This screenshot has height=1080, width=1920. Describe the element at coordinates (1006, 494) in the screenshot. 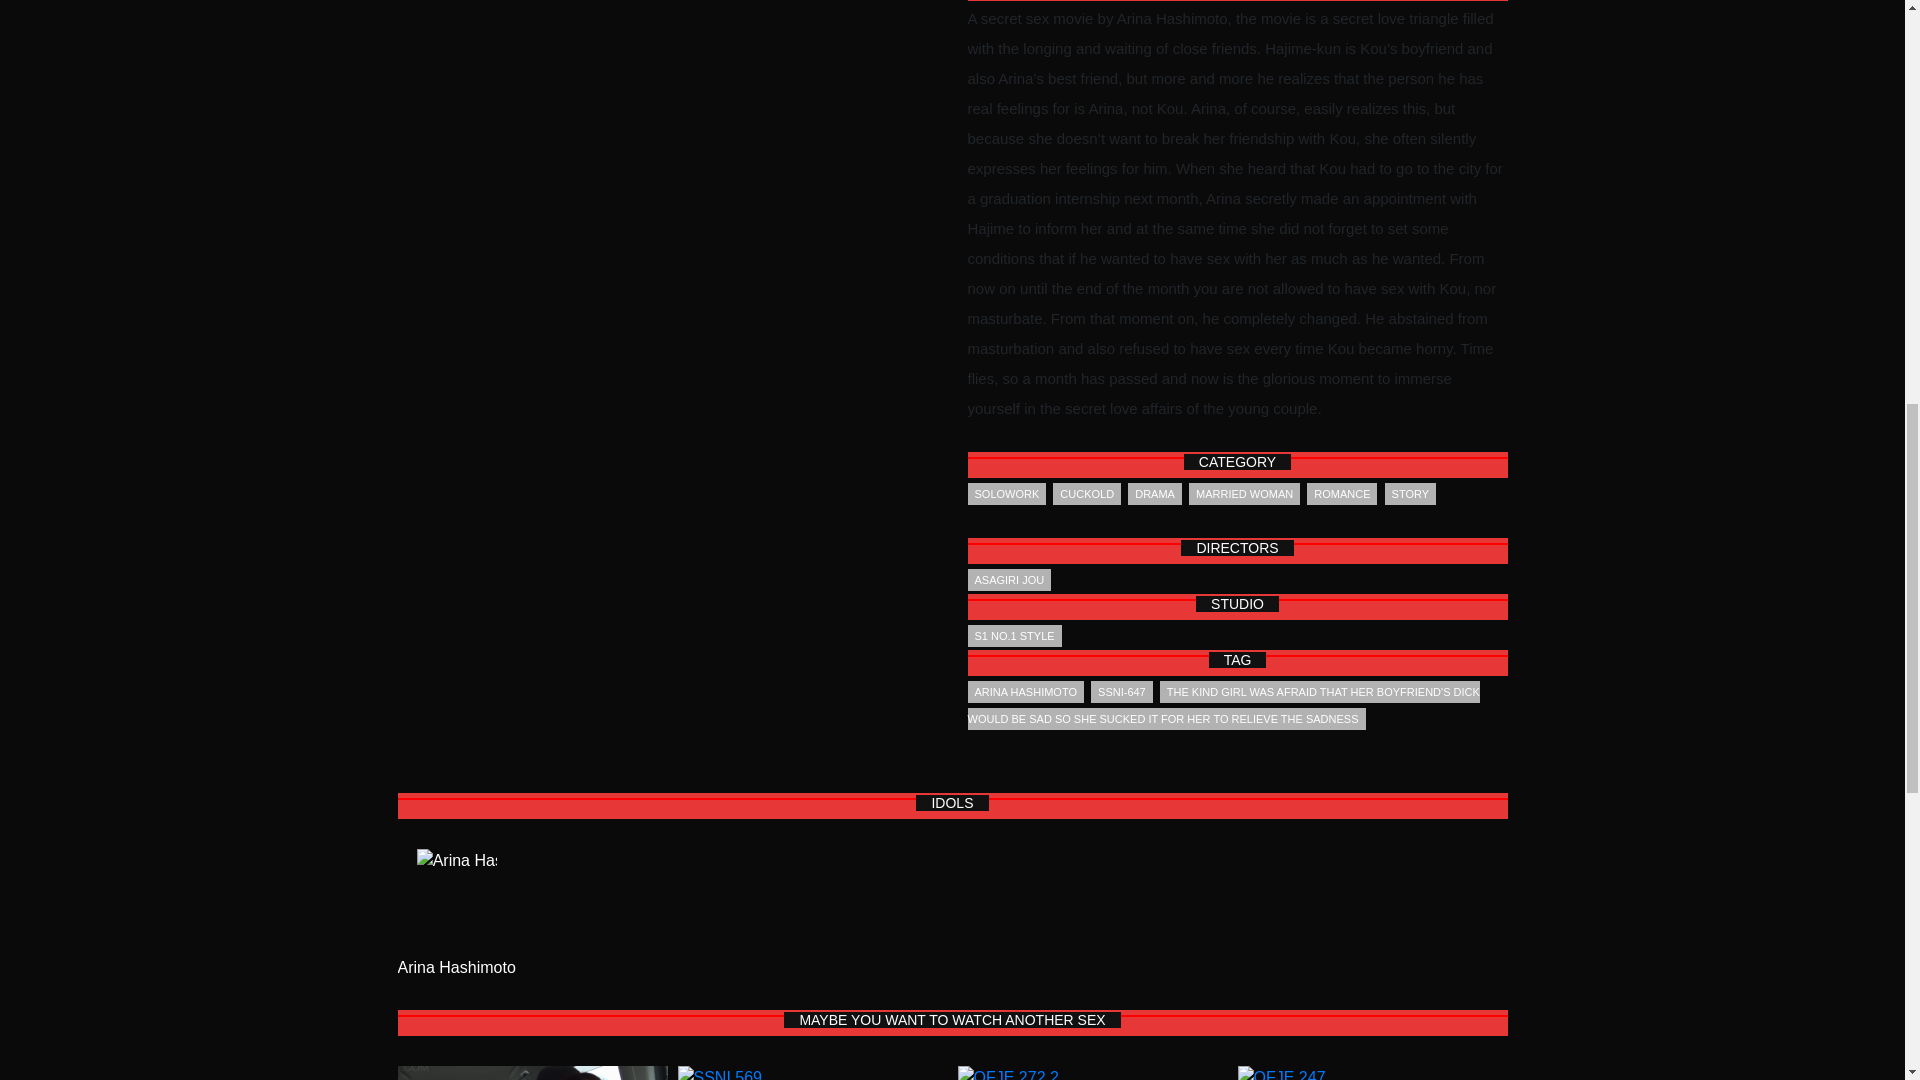

I see `SOLOWORK` at that location.